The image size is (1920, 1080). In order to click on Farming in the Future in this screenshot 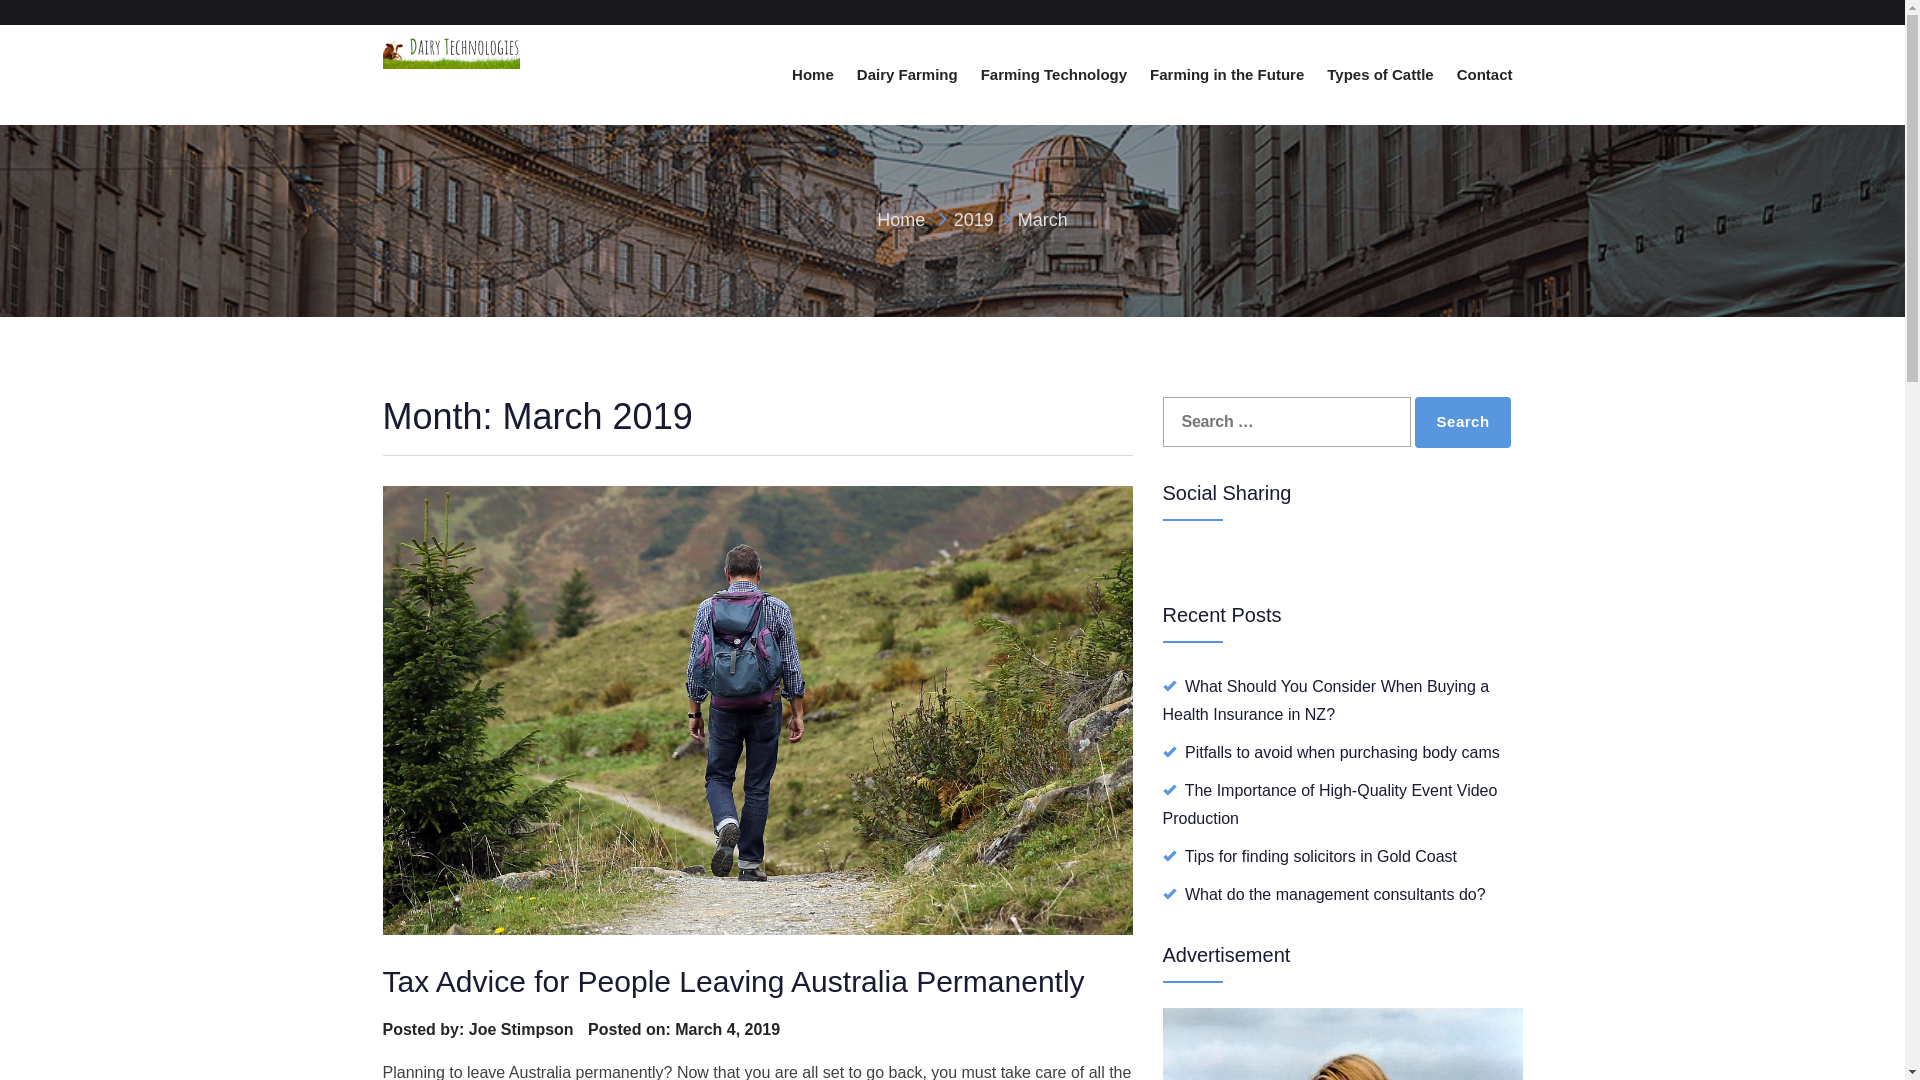, I will do `click(1227, 75)`.